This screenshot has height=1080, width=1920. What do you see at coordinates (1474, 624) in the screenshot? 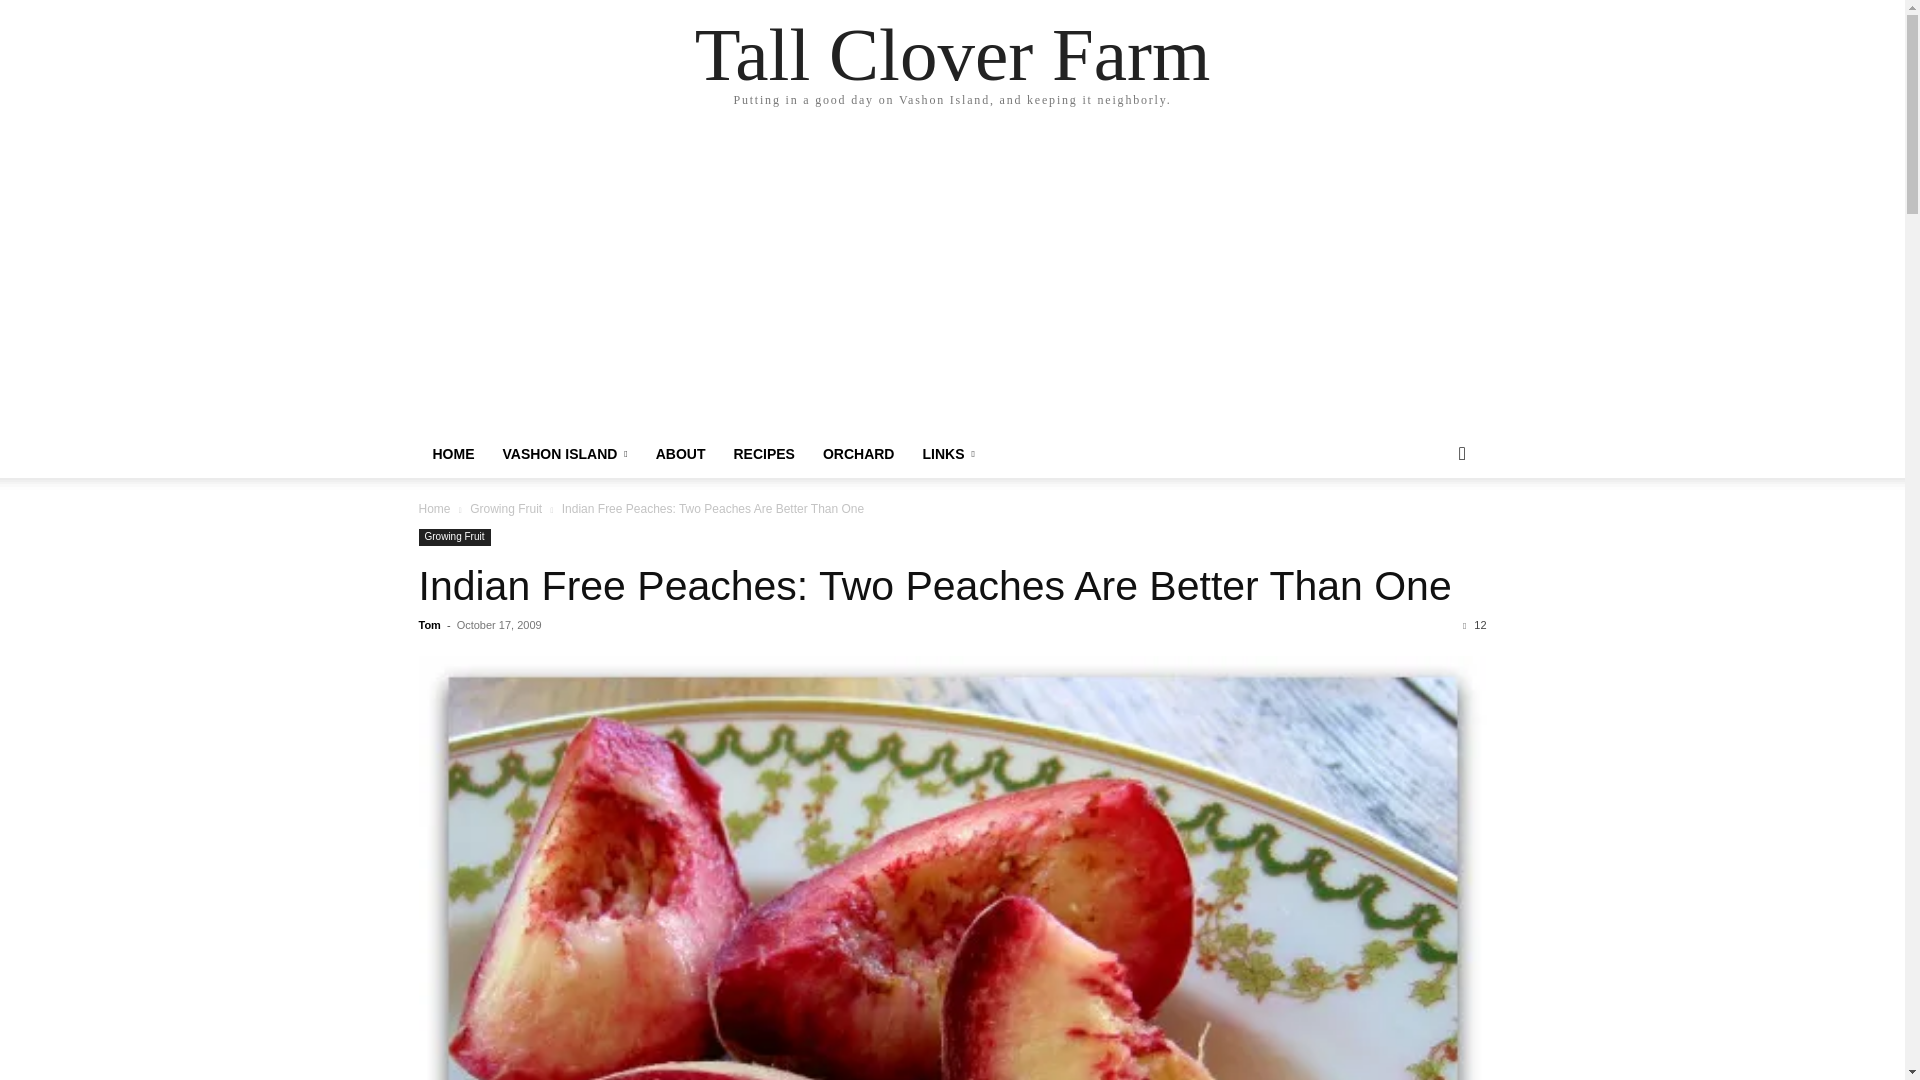
I see `12` at bounding box center [1474, 624].